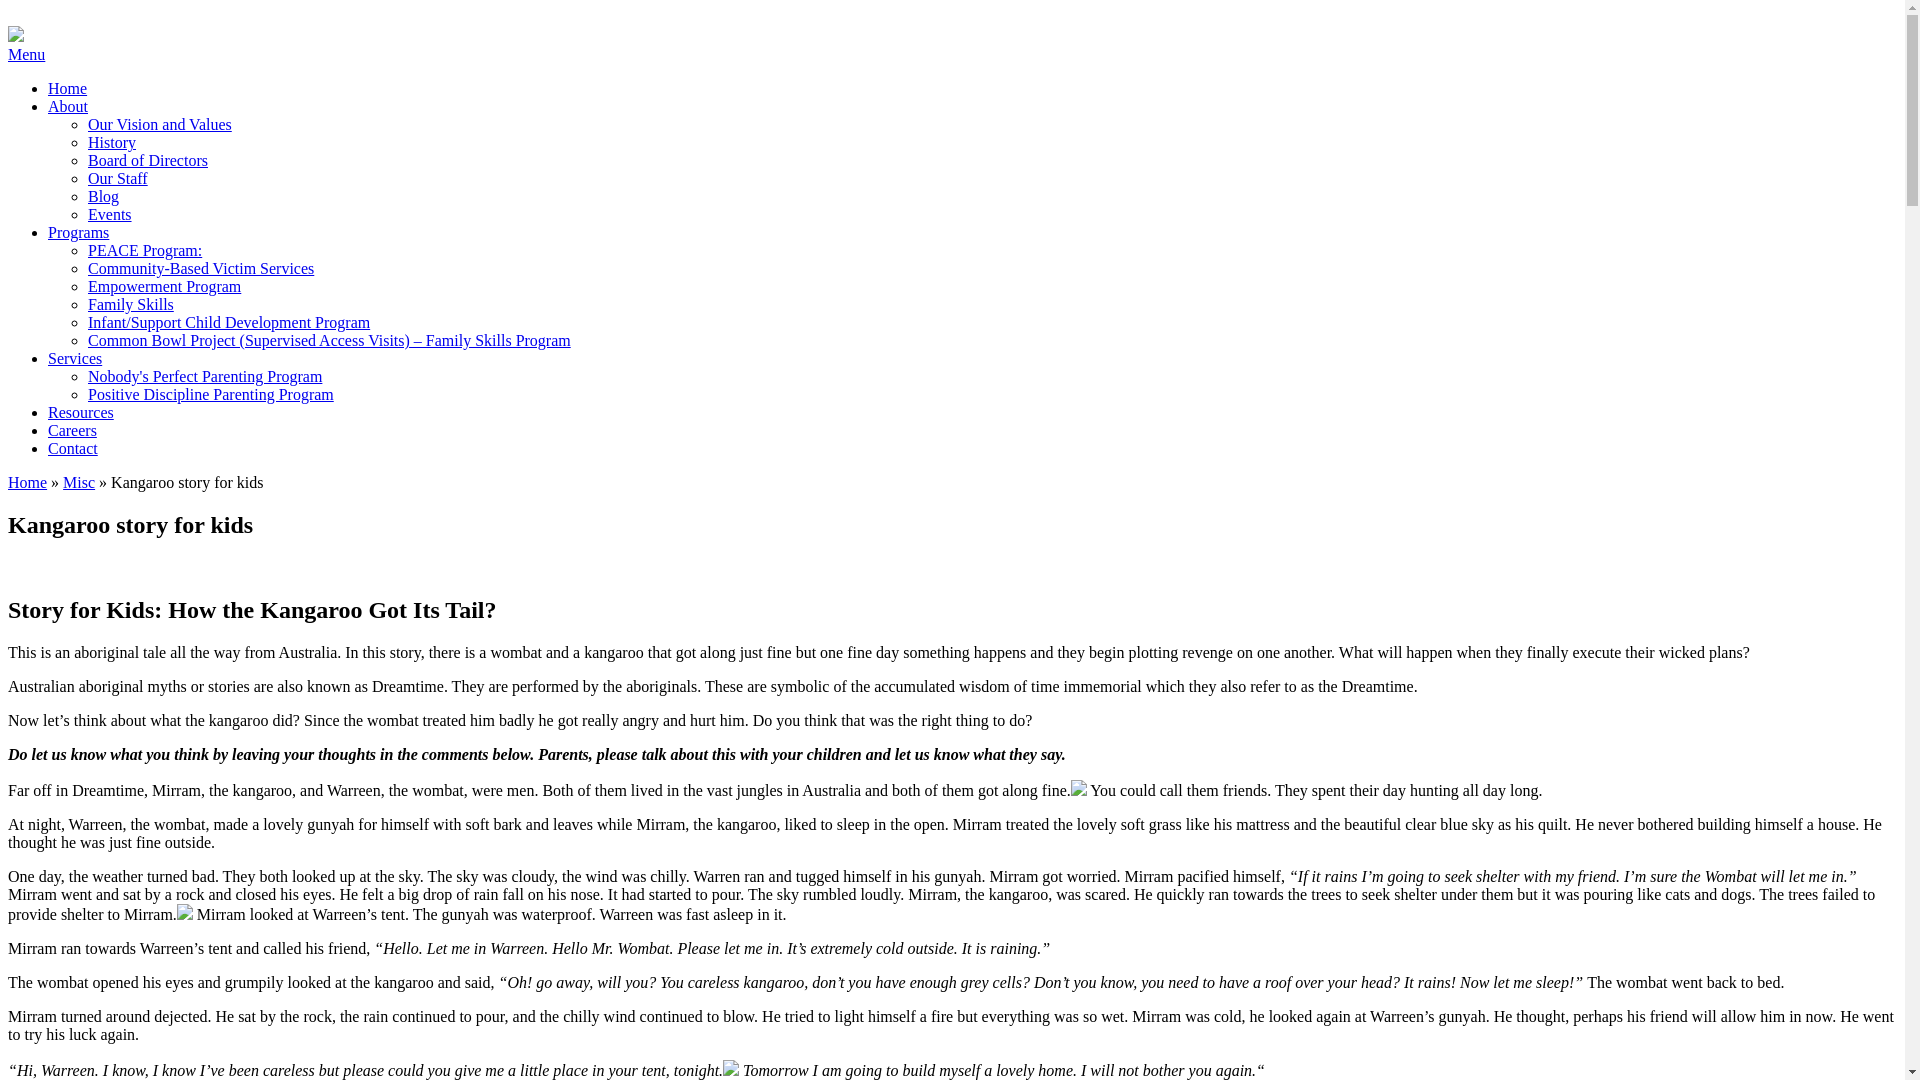 Image resolution: width=1920 pixels, height=1080 pixels. Describe the element at coordinates (144, 250) in the screenshot. I see `PEACE Program:` at that location.